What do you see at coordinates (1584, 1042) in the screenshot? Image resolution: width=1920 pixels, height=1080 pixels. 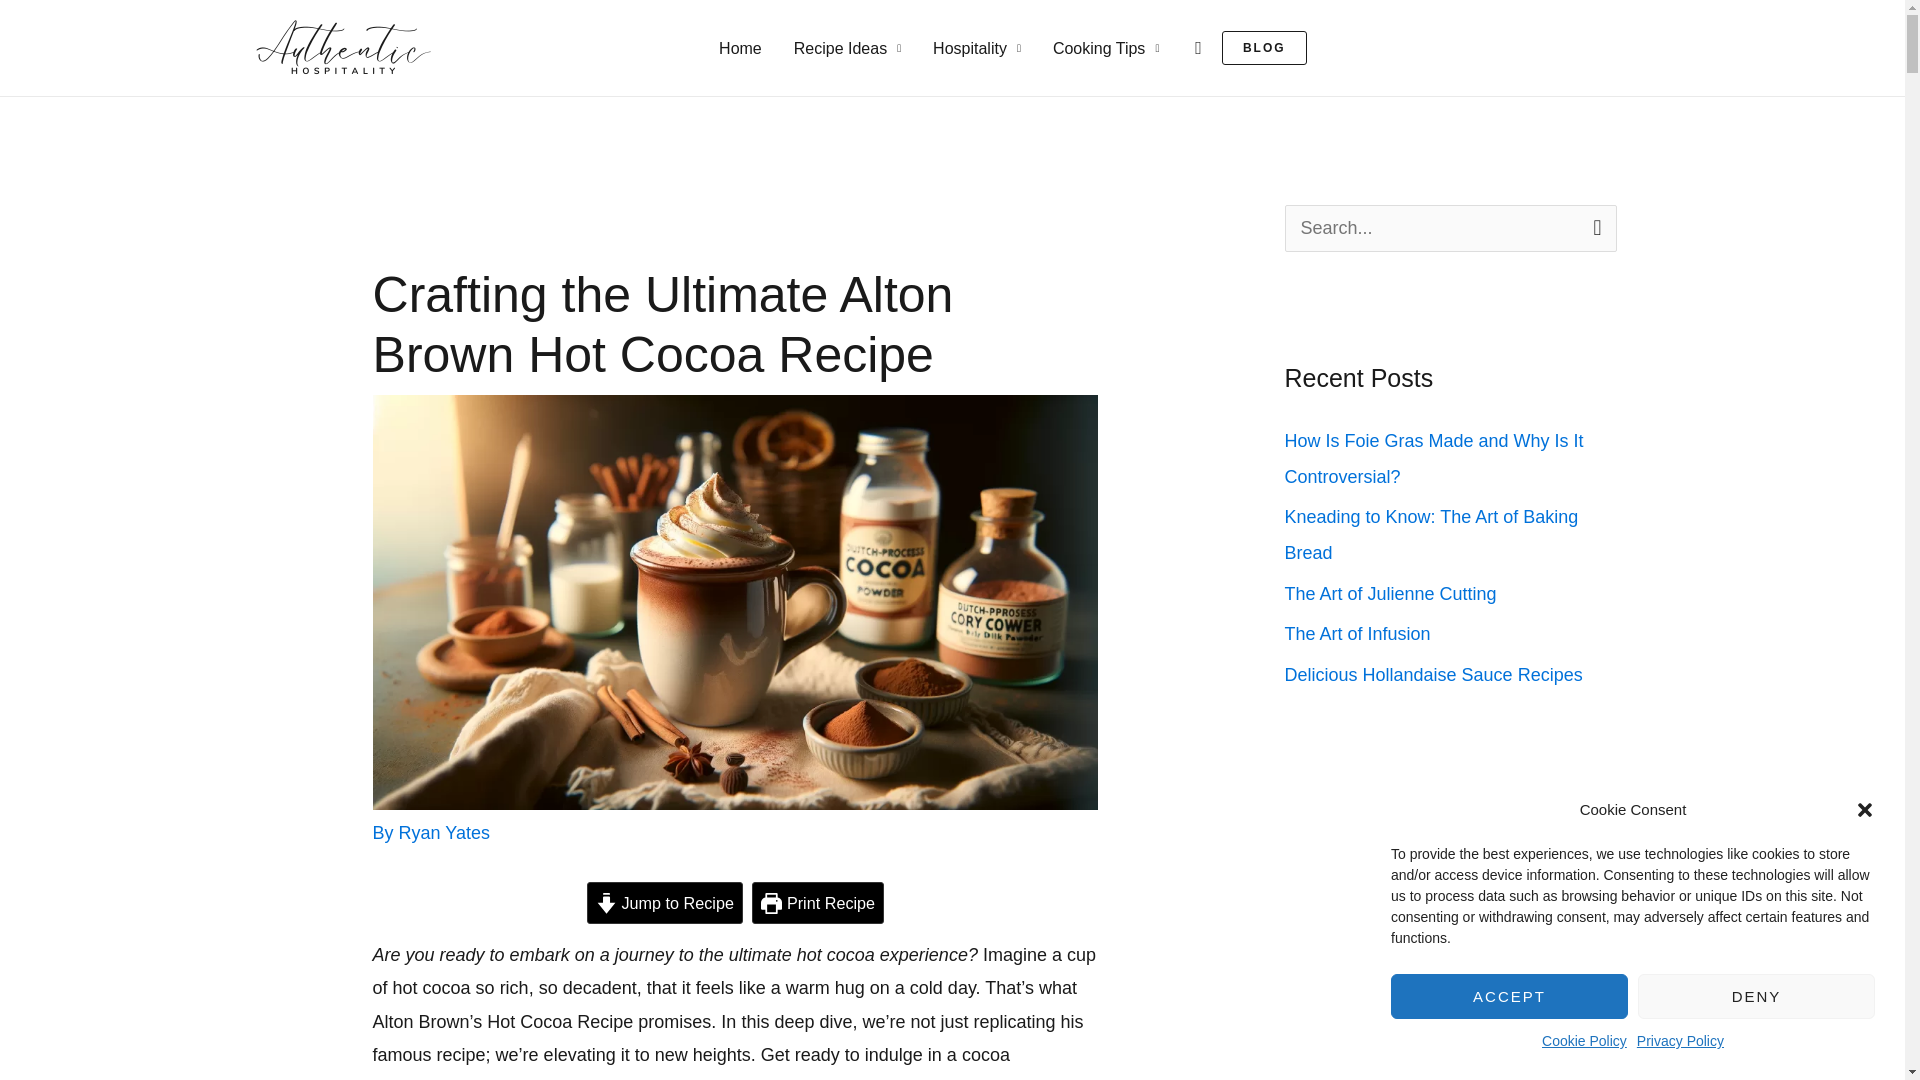 I see `Cookie Policy` at bounding box center [1584, 1042].